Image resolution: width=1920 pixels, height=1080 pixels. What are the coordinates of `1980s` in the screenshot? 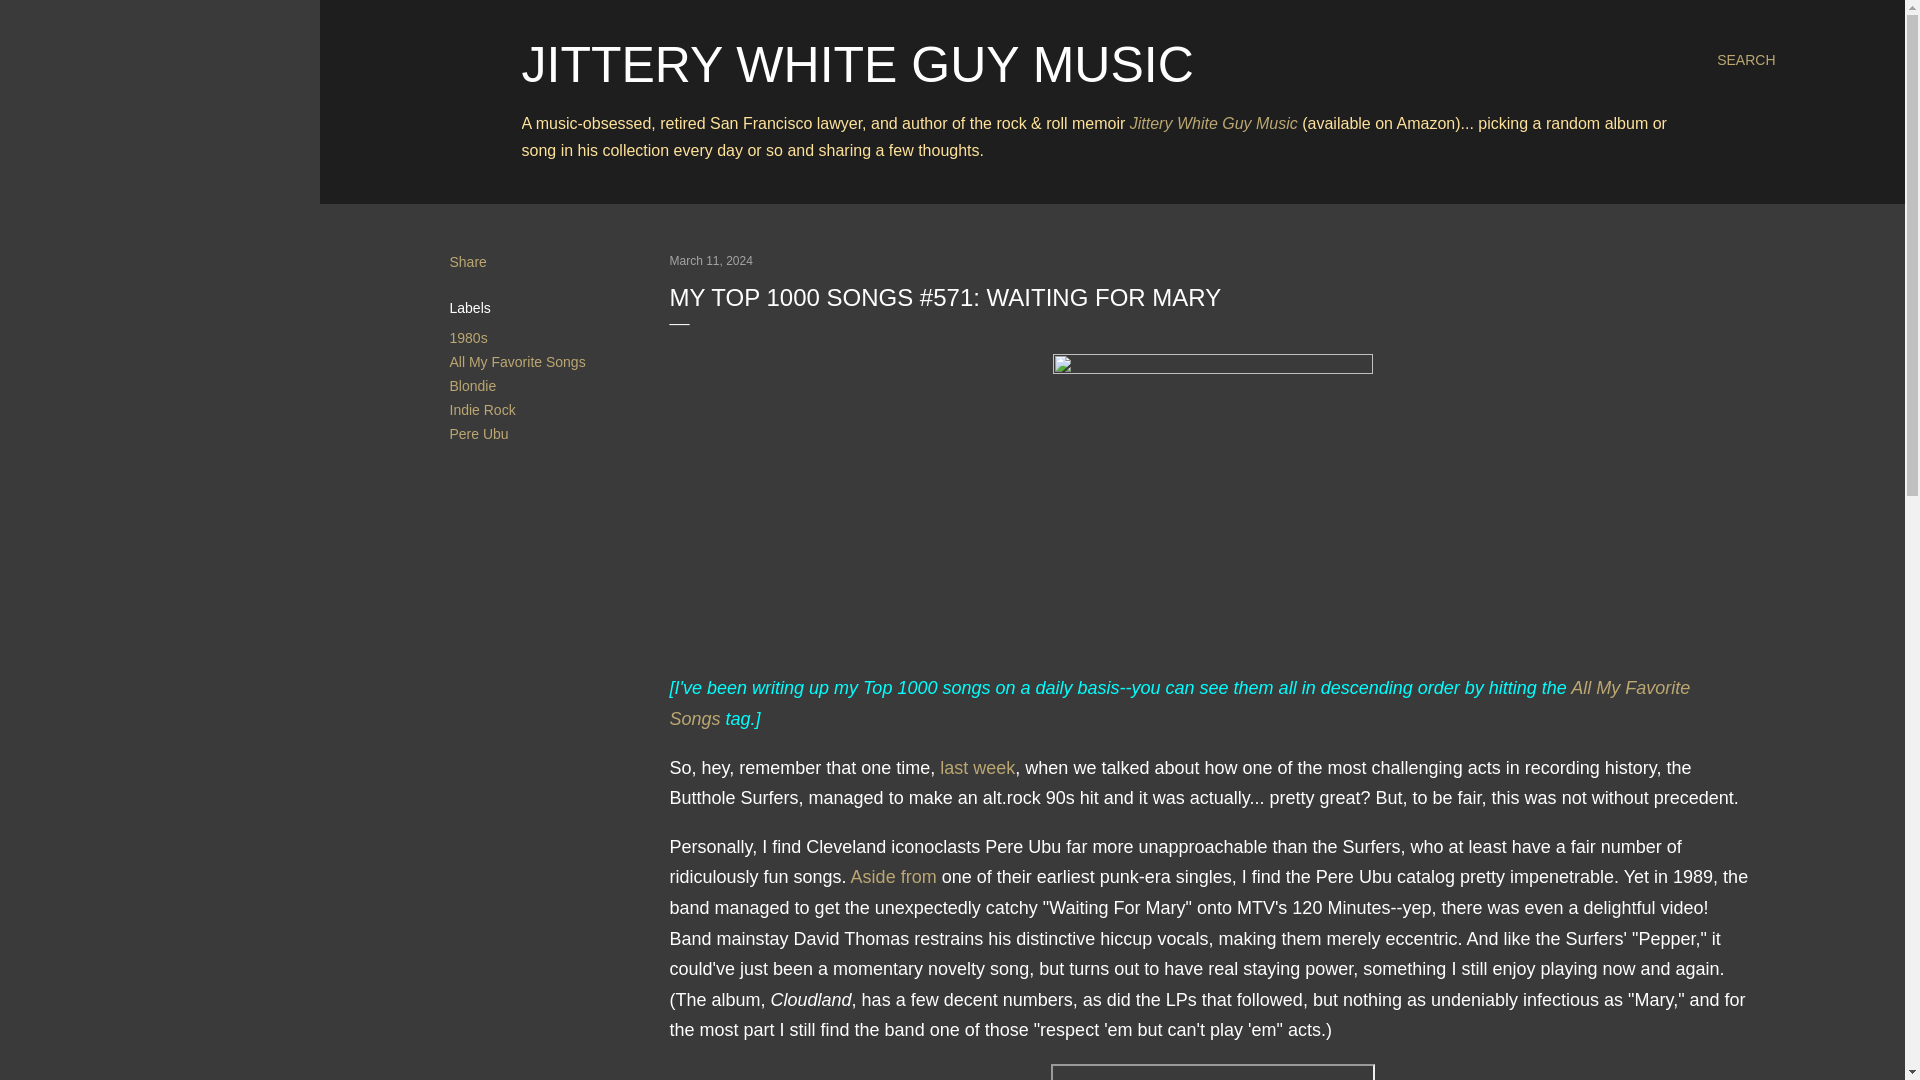 It's located at (468, 338).